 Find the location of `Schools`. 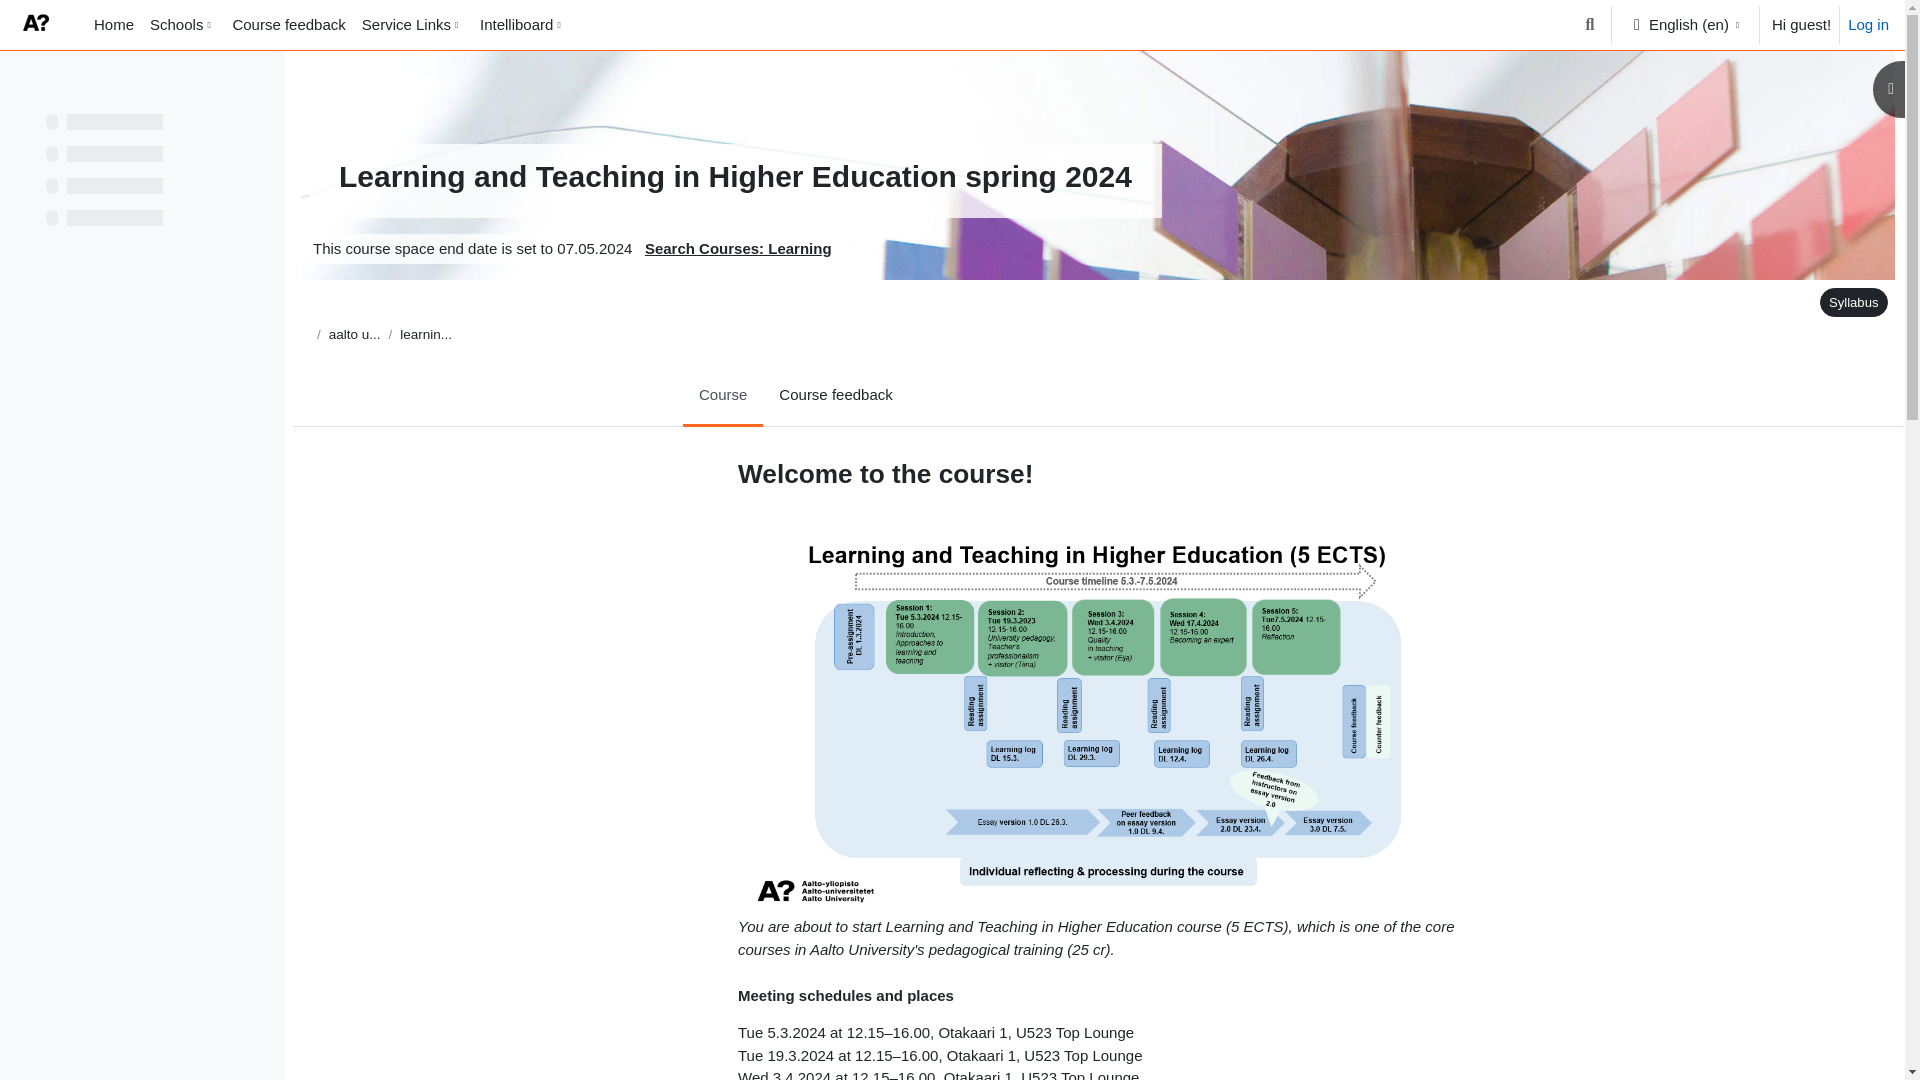

Schools is located at coordinates (183, 24).